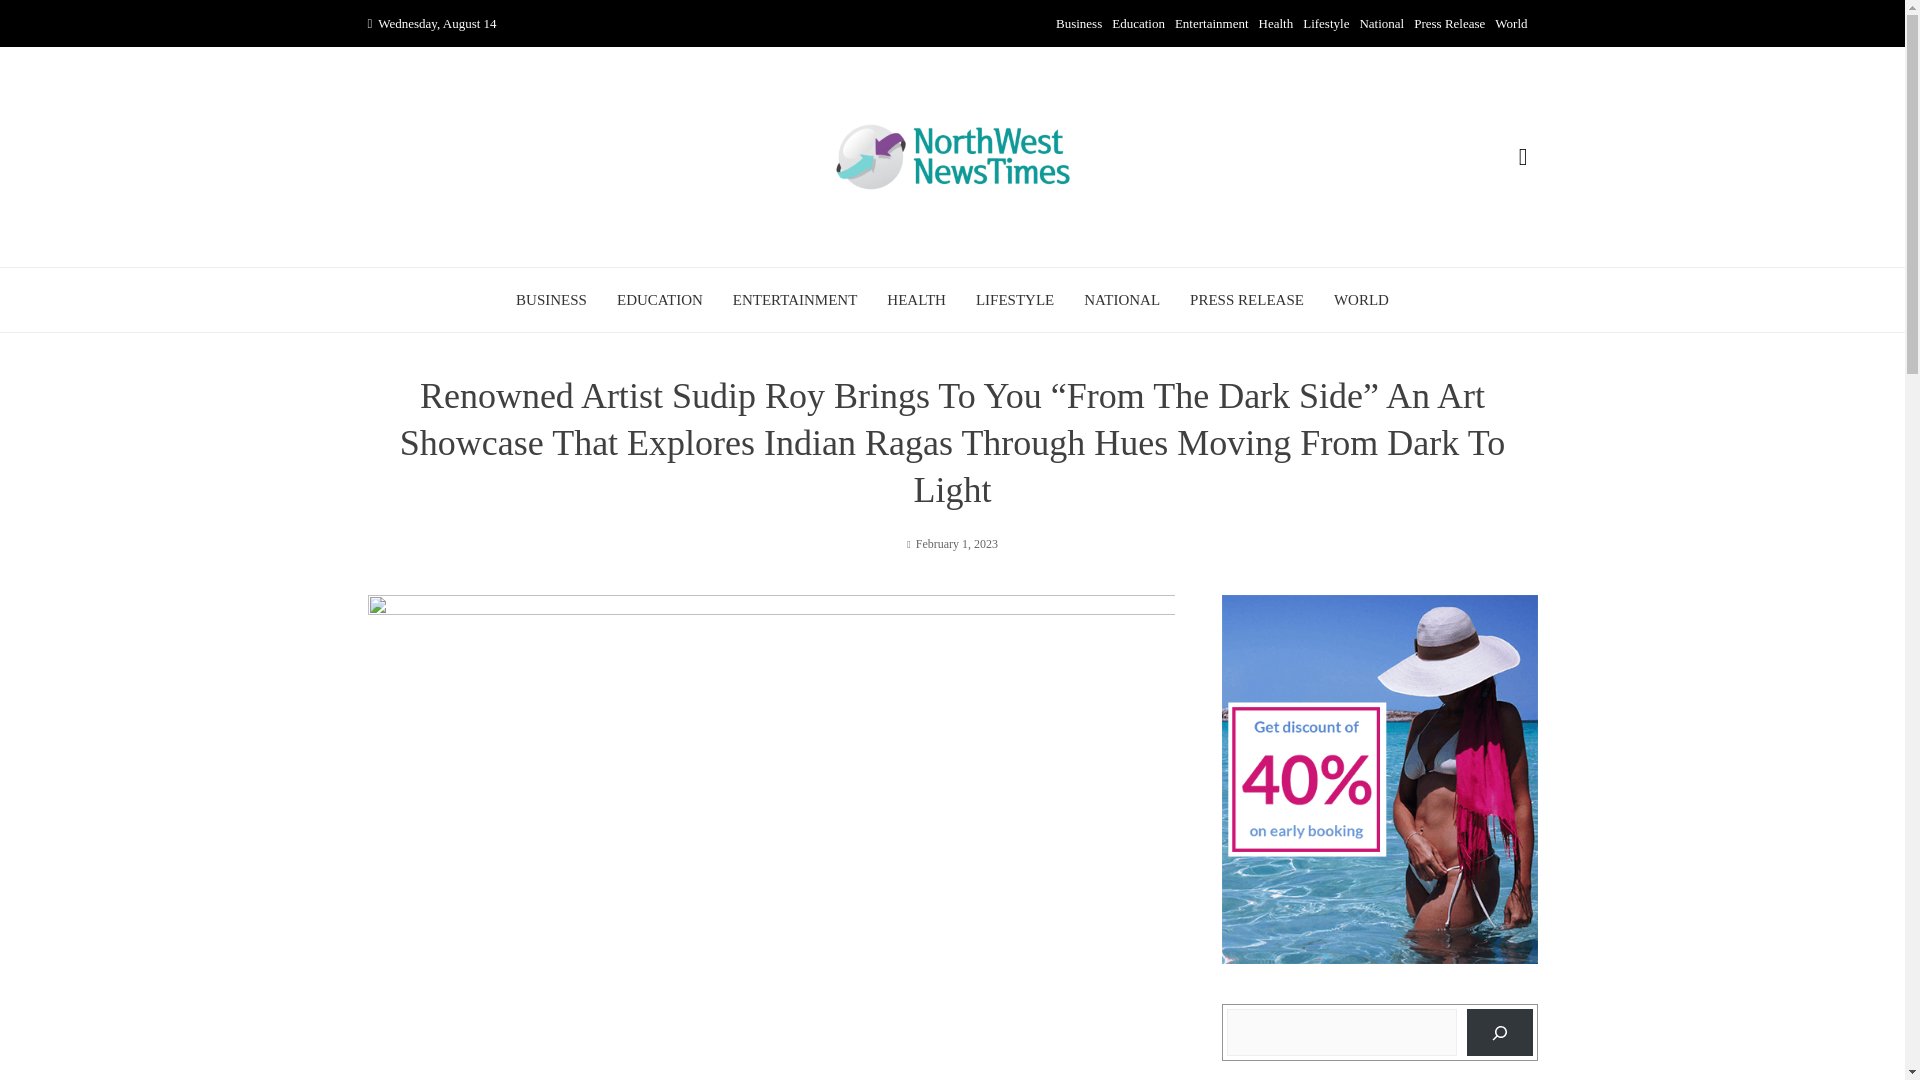  What do you see at coordinates (1138, 24) in the screenshot?
I see `Education` at bounding box center [1138, 24].